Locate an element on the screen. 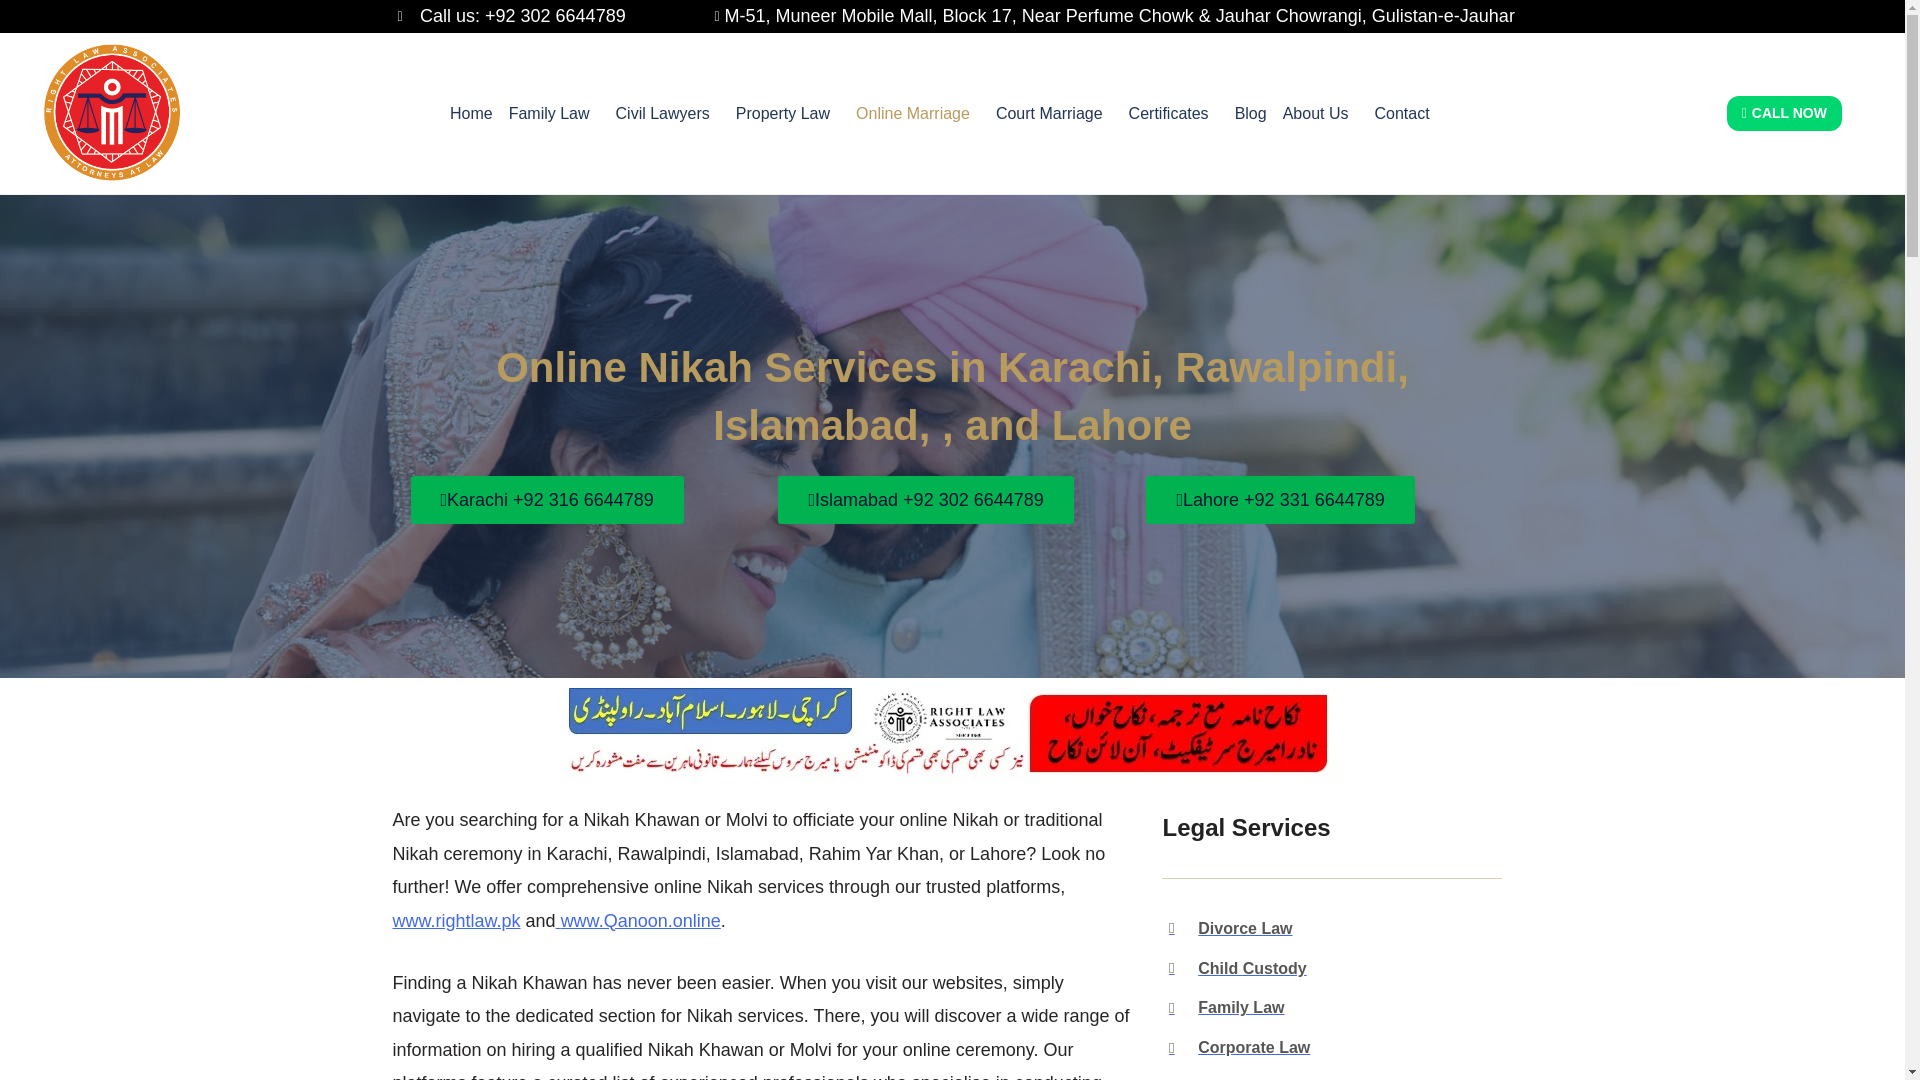  Home is located at coordinates (471, 114).